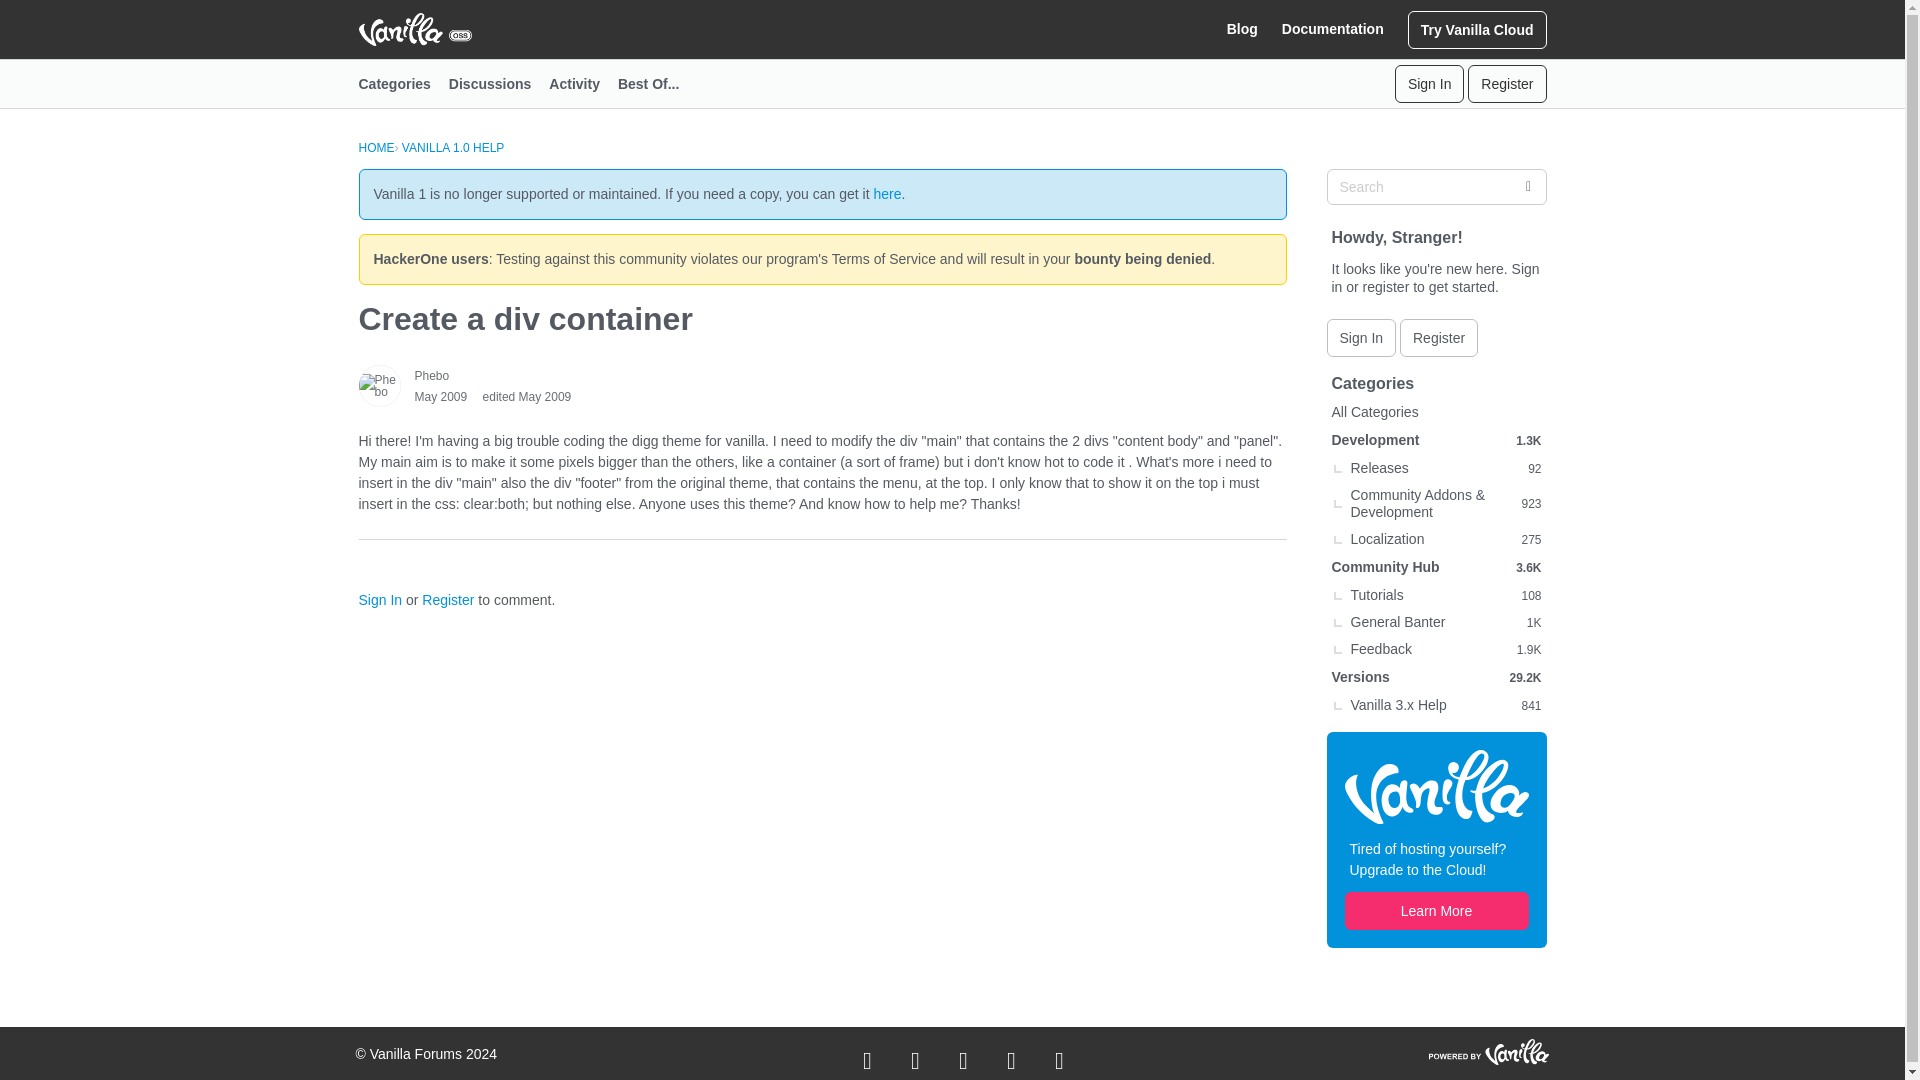 The width and height of the screenshot is (1920, 1080). Describe the element at coordinates (499, 84) in the screenshot. I see `Discussions` at that location.